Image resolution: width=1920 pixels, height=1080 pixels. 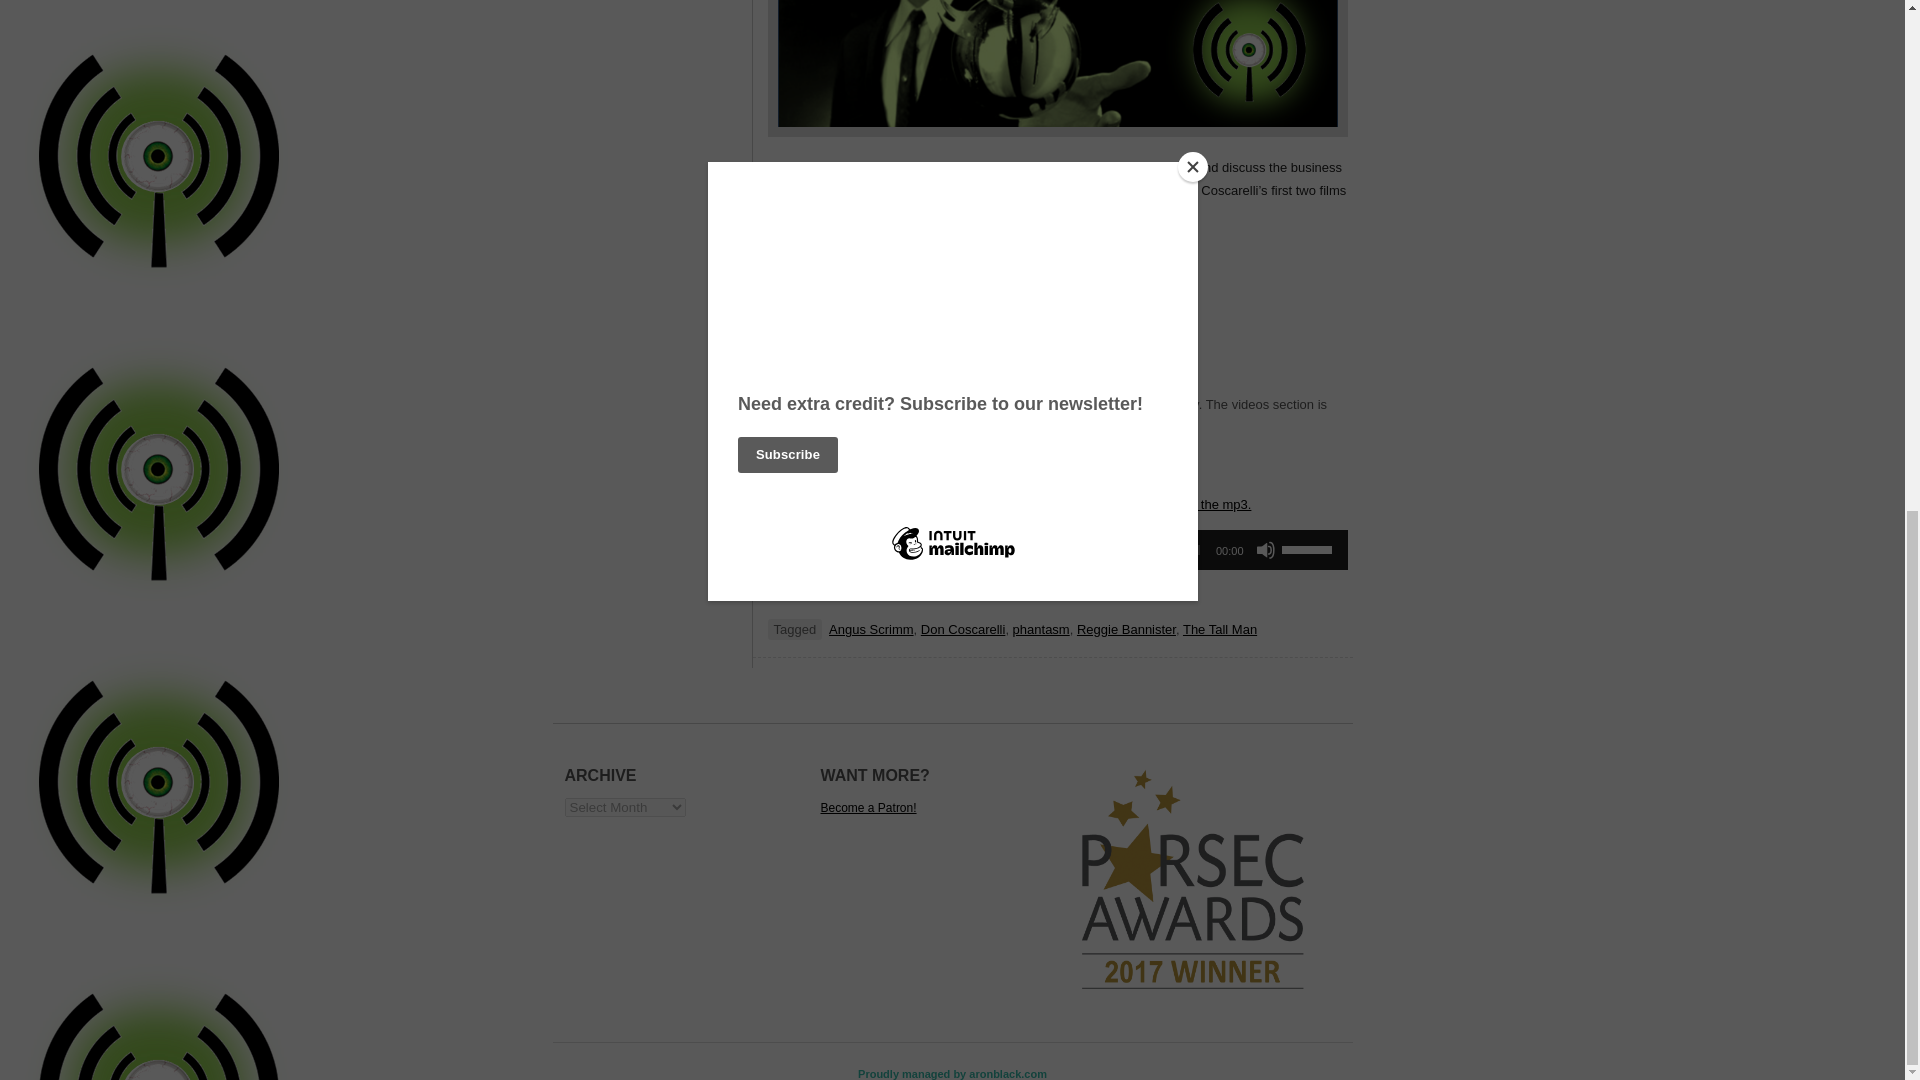 I want to click on The Tall Man, so click(x=1220, y=630).